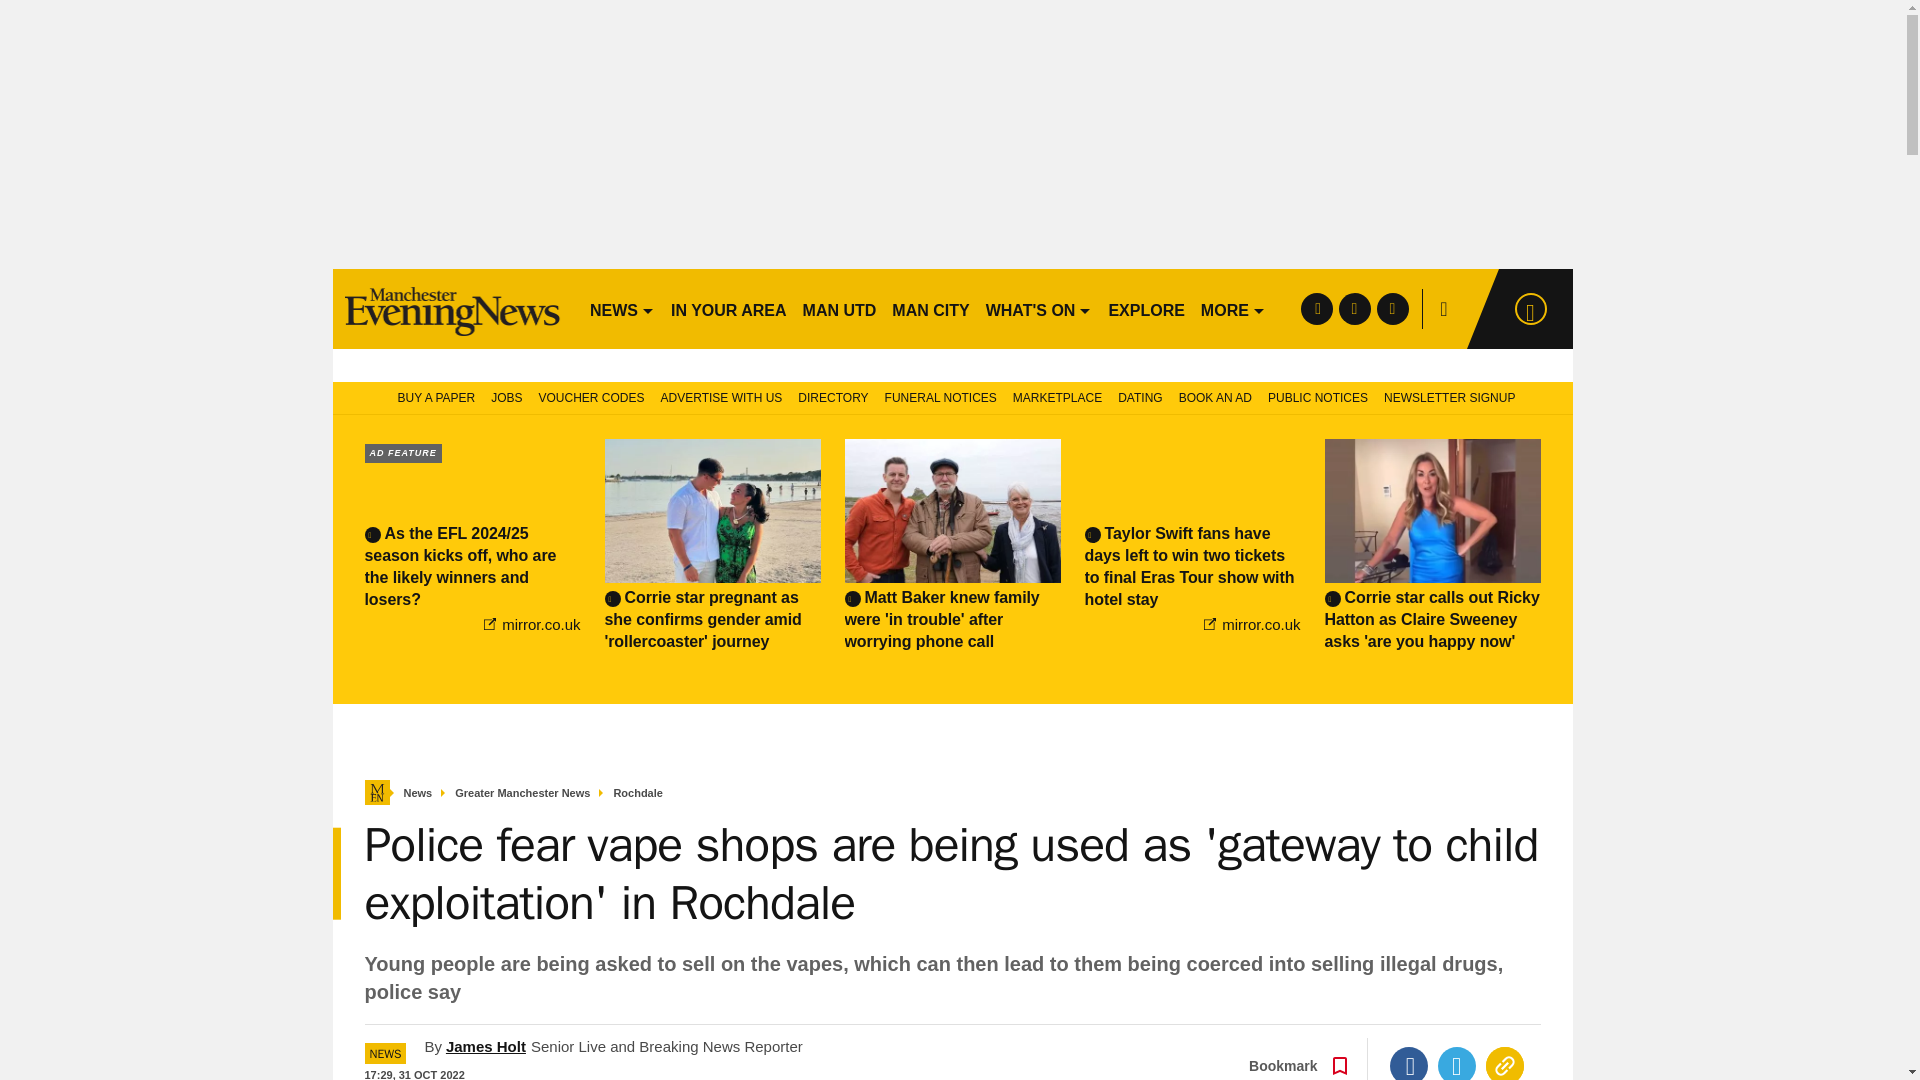 The height and width of the screenshot is (1080, 1920). What do you see at coordinates (1316, 308) in the screenshot?
I see `facebook` at bounding box center [1316, 308].